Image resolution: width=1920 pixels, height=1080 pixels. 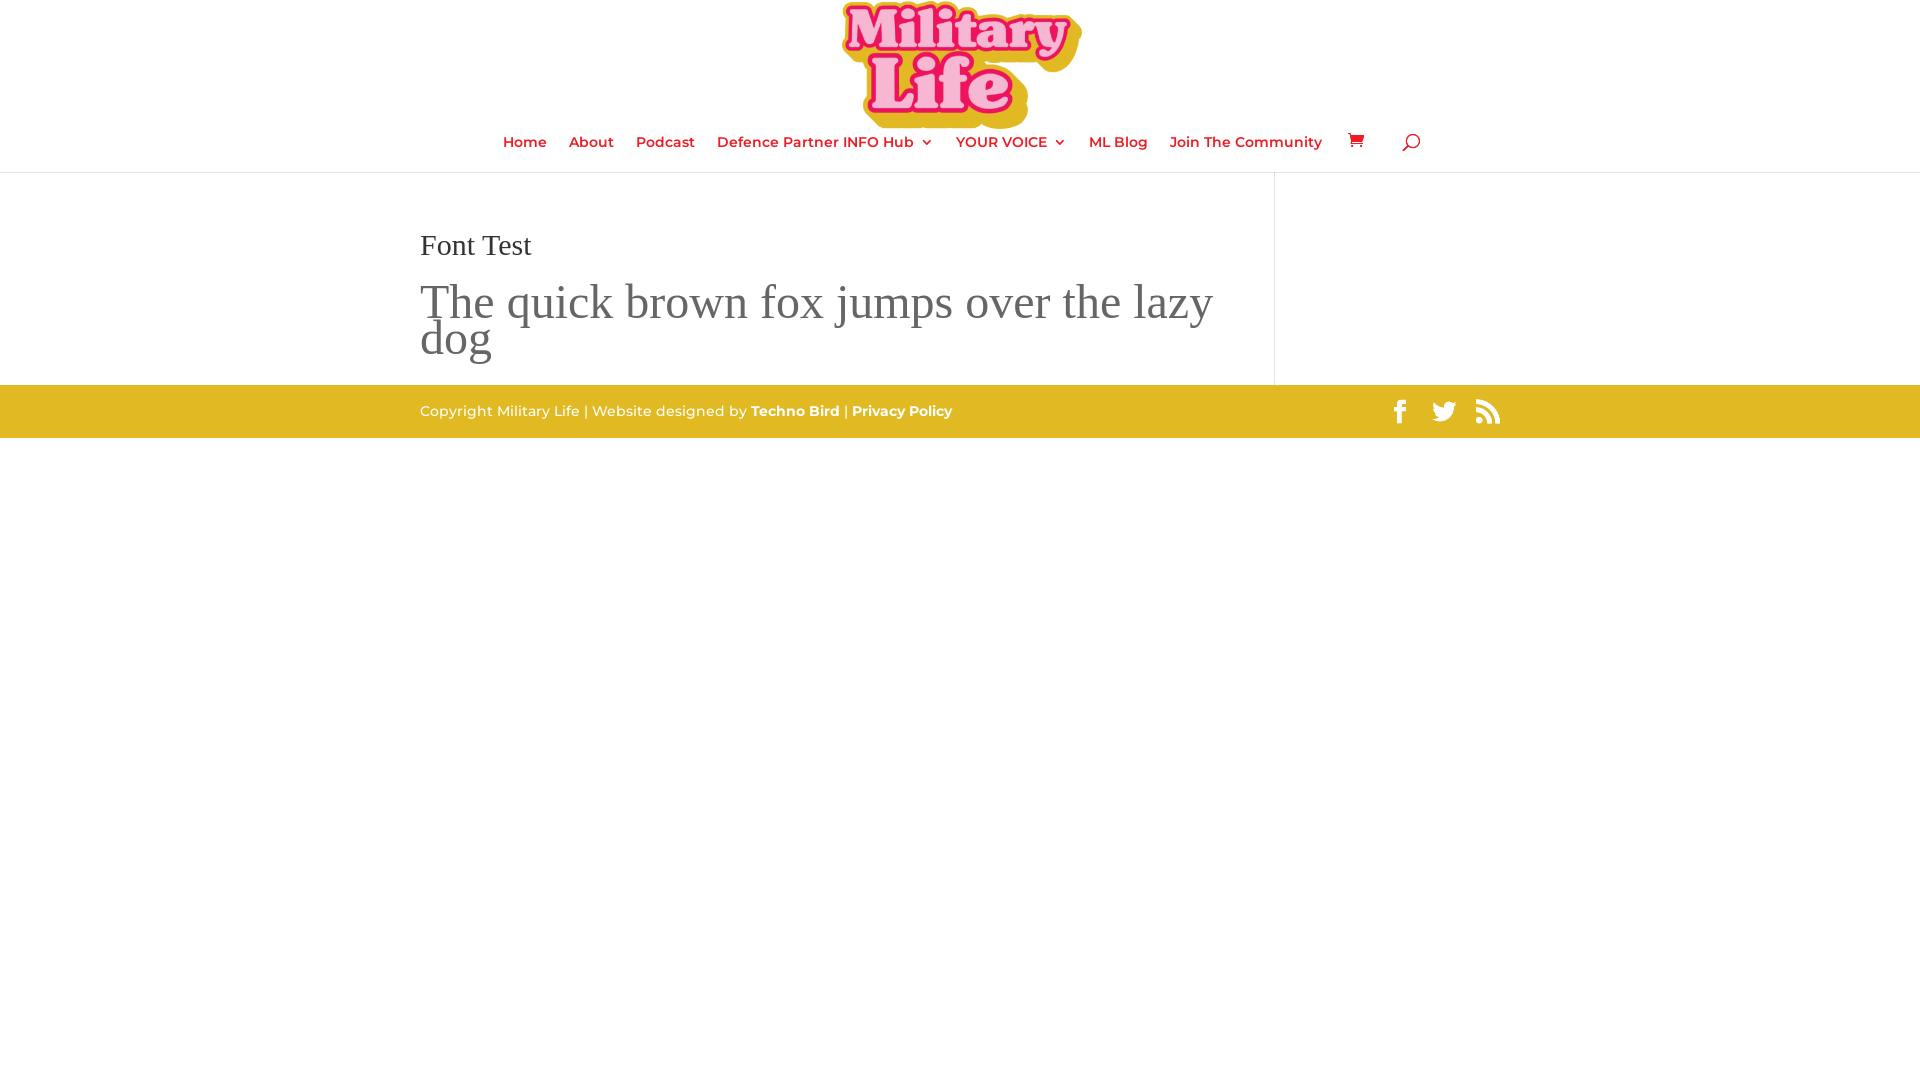 What do you see at coordinates (824, 154) in the screenshot?
I see `Defence Partner INFO Hub` at bounding box center [824, 154].